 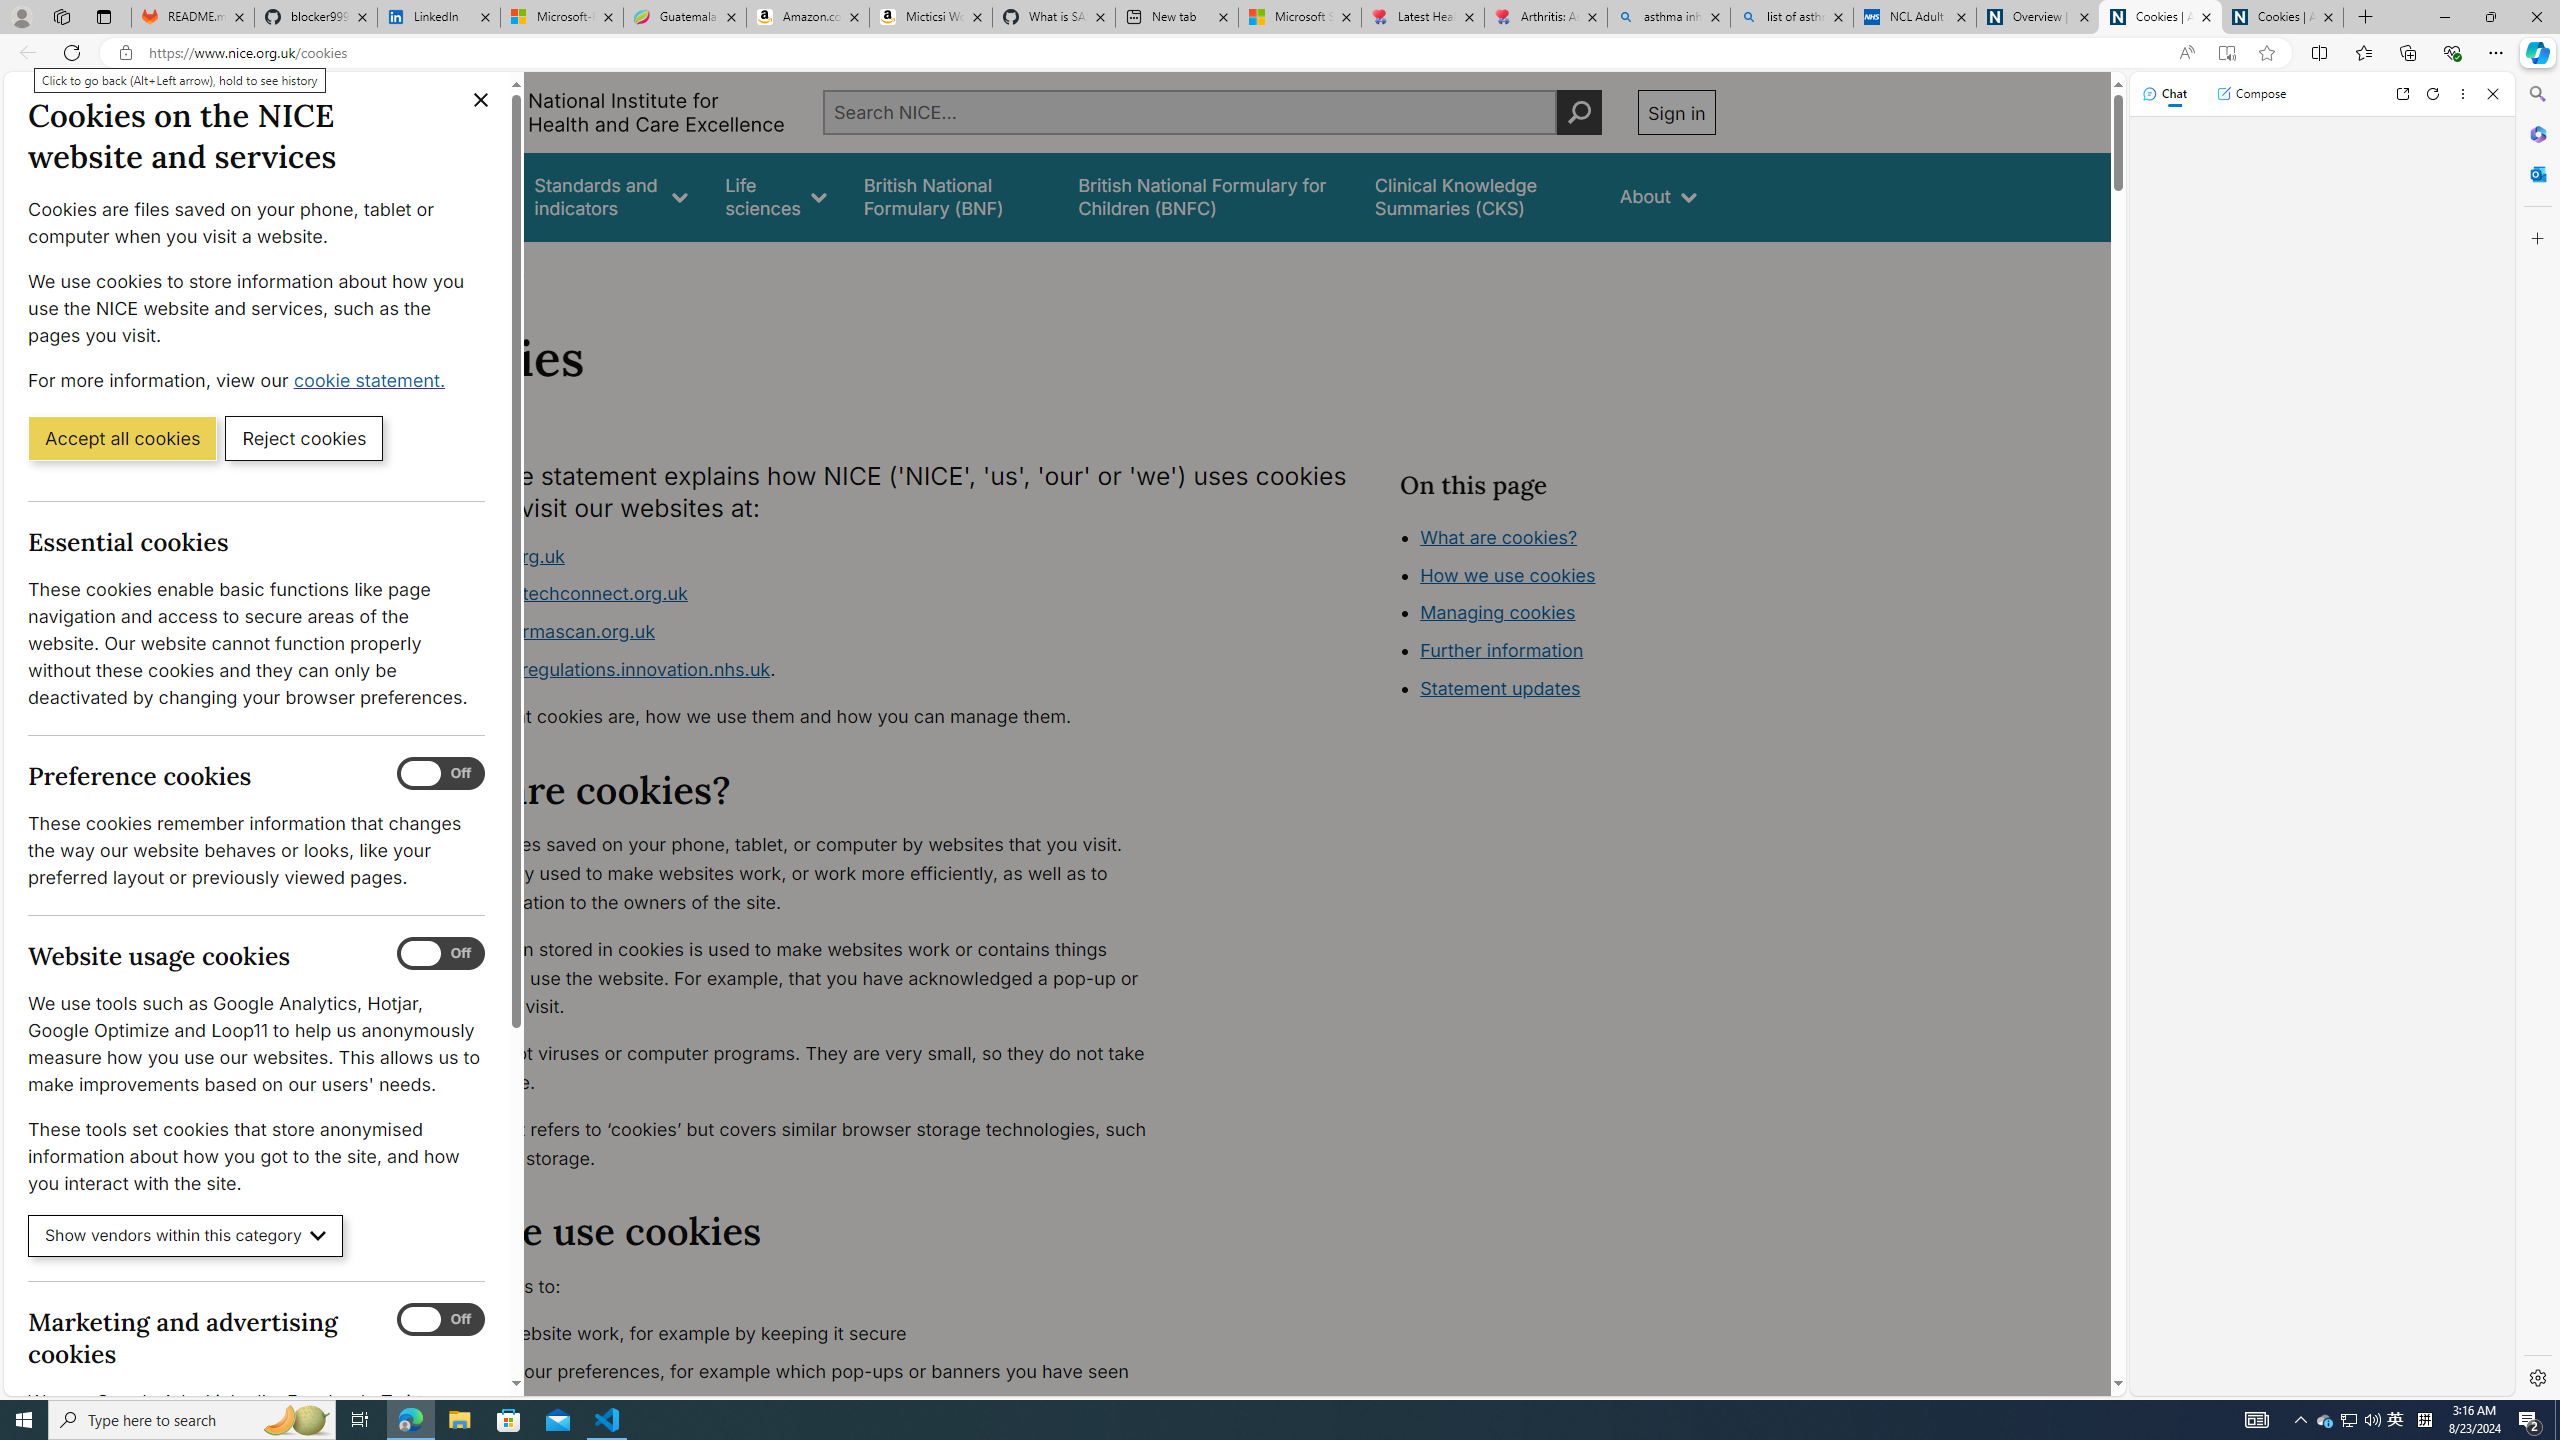 What do you see at coordinates (1556, 615) in the screenshot?
I see `Class: in-page-nav__list` at bounding box center [1556, 615].